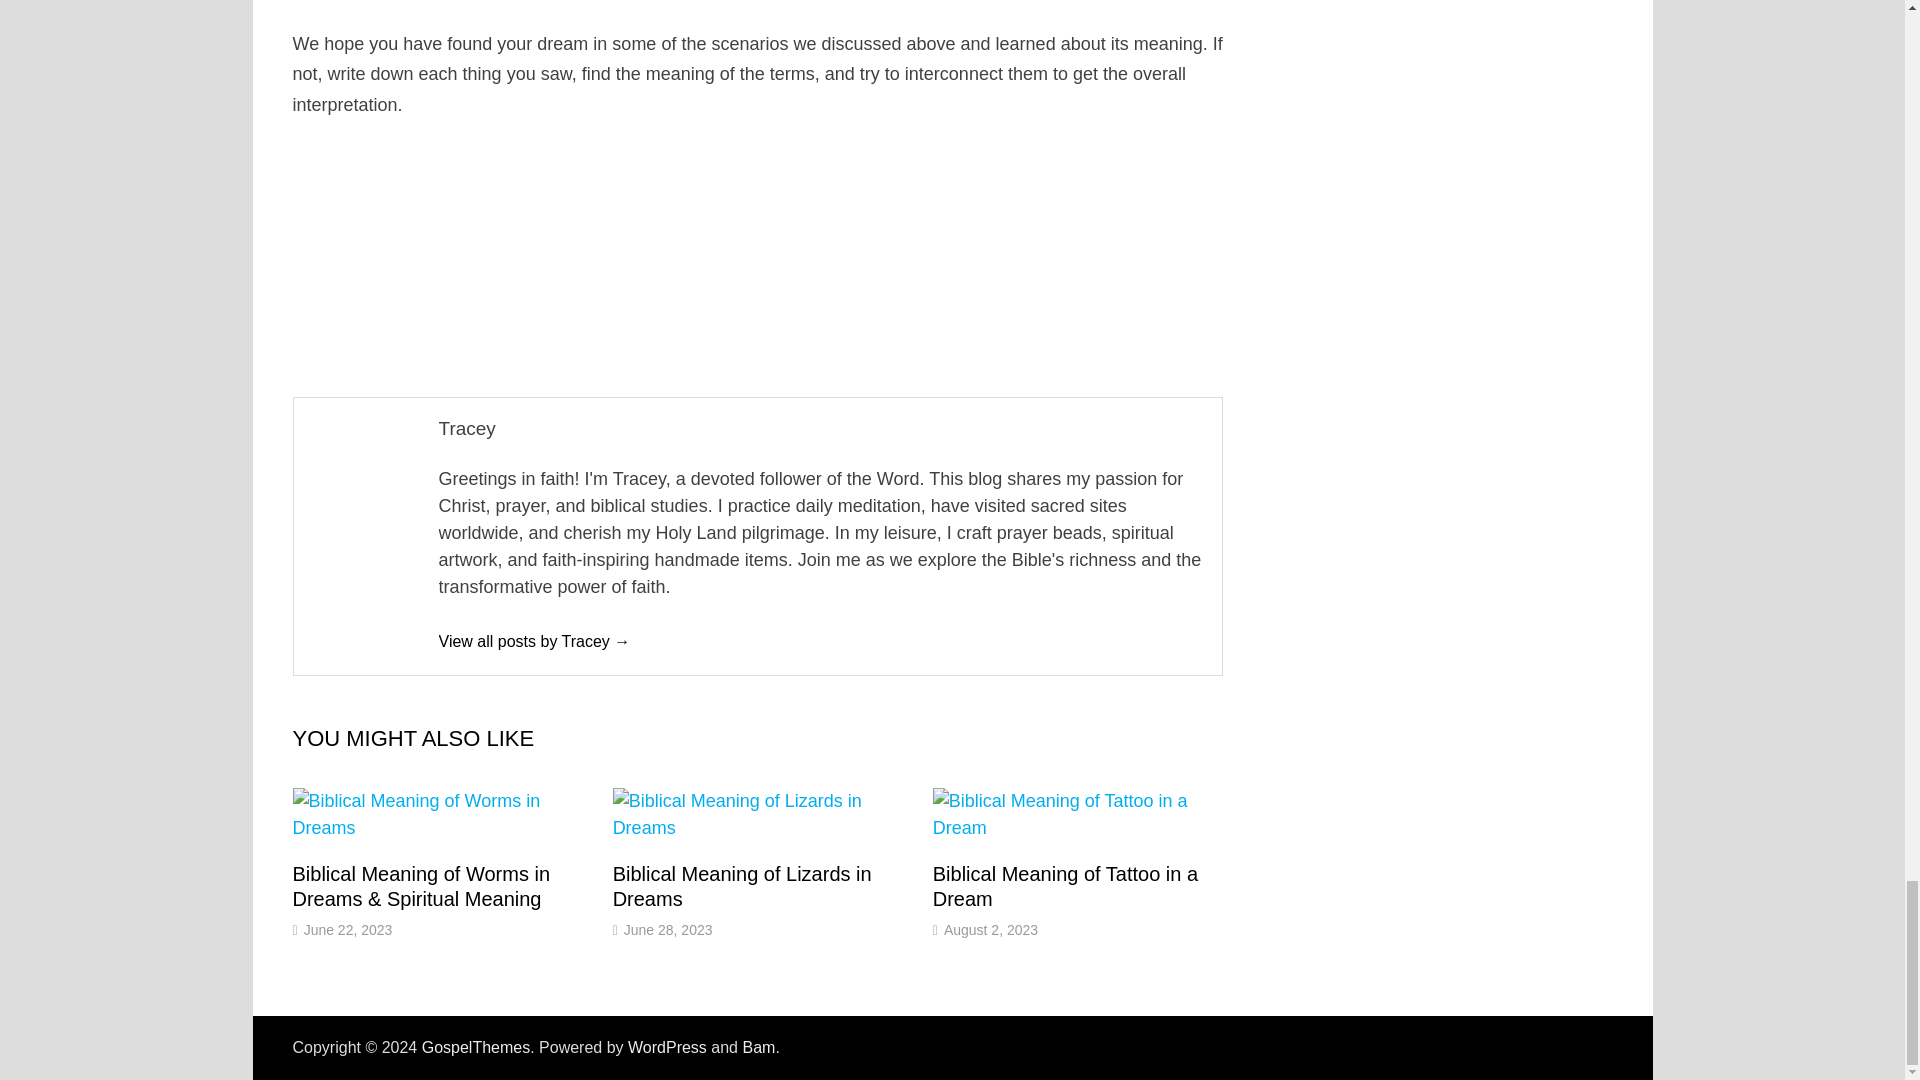  What do you see at coordinates (742, 886) in the screenshot?
I see `Biblical Meaning of Lizards in Dreams` at bounding box center [742, 886].